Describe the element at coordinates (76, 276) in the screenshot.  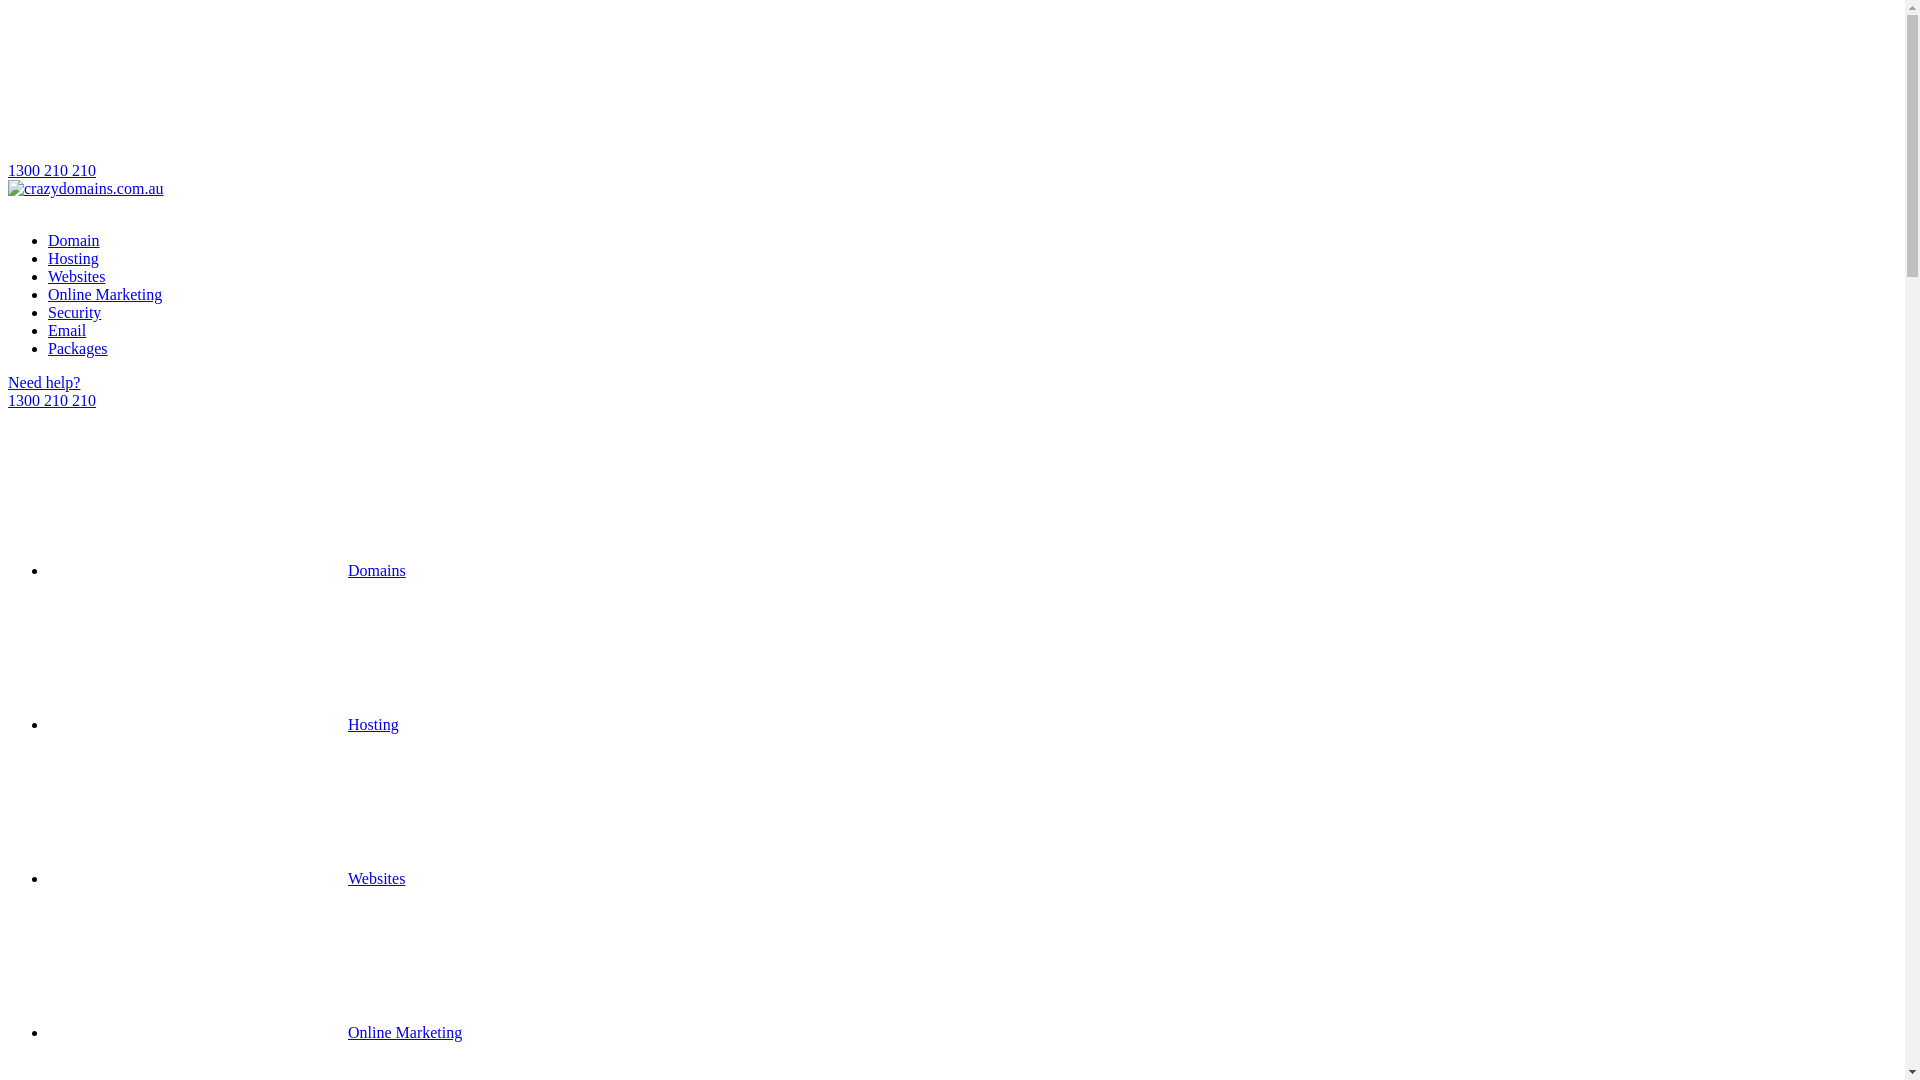
I see `Websites` at that location.